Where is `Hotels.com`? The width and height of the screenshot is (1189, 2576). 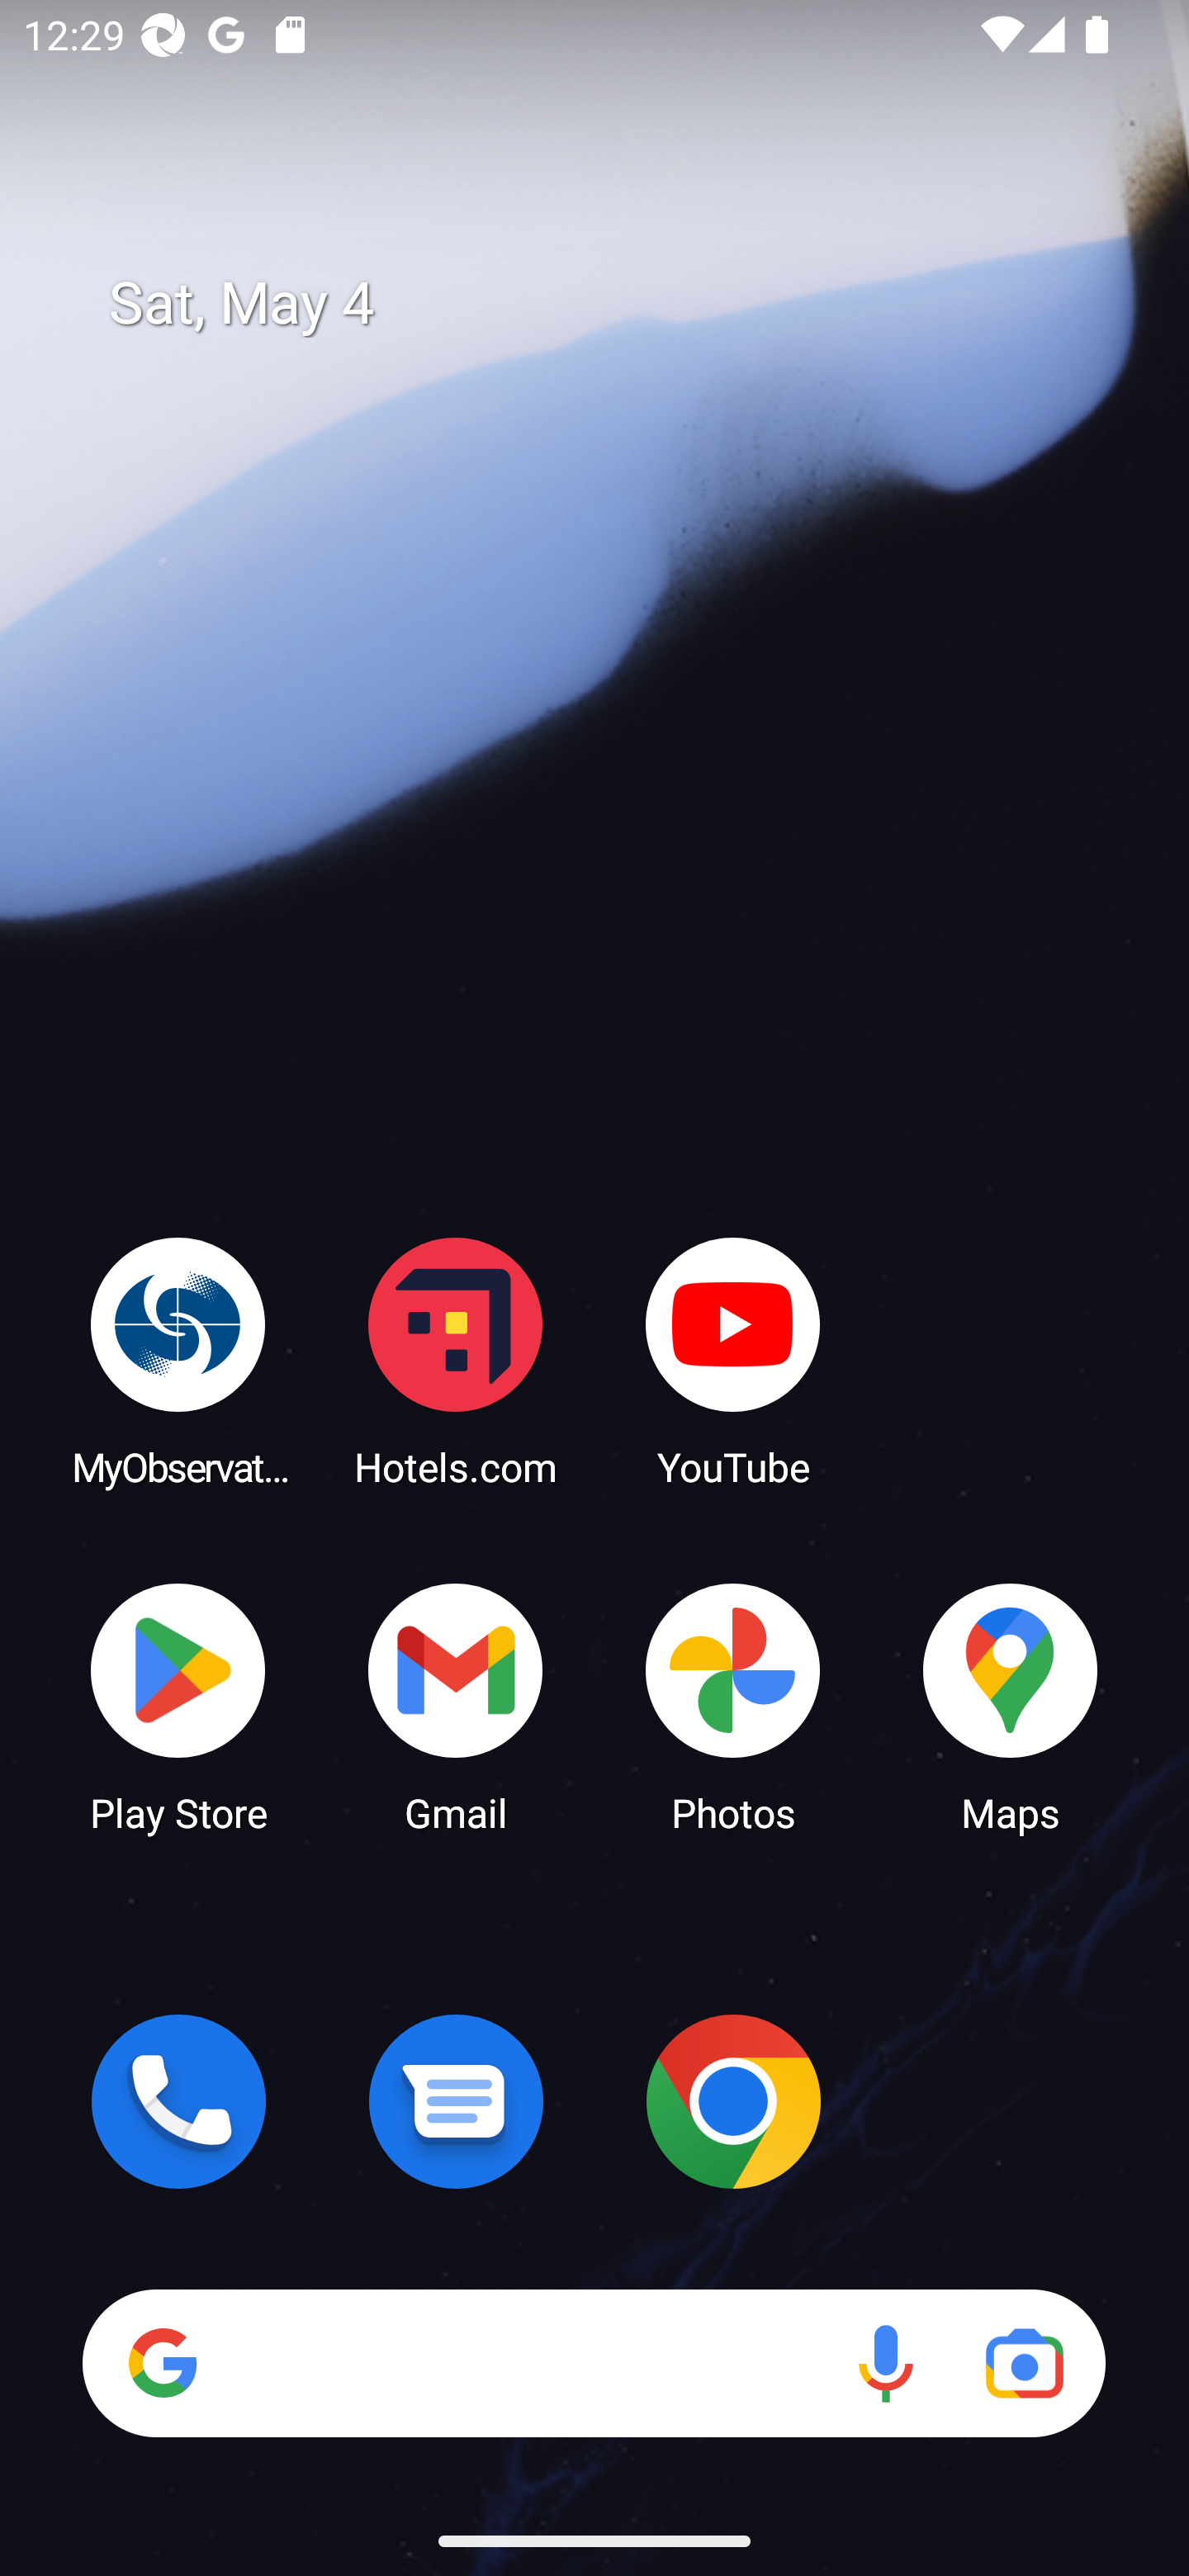 Hotels.com is located at coordinates (456, 1361).